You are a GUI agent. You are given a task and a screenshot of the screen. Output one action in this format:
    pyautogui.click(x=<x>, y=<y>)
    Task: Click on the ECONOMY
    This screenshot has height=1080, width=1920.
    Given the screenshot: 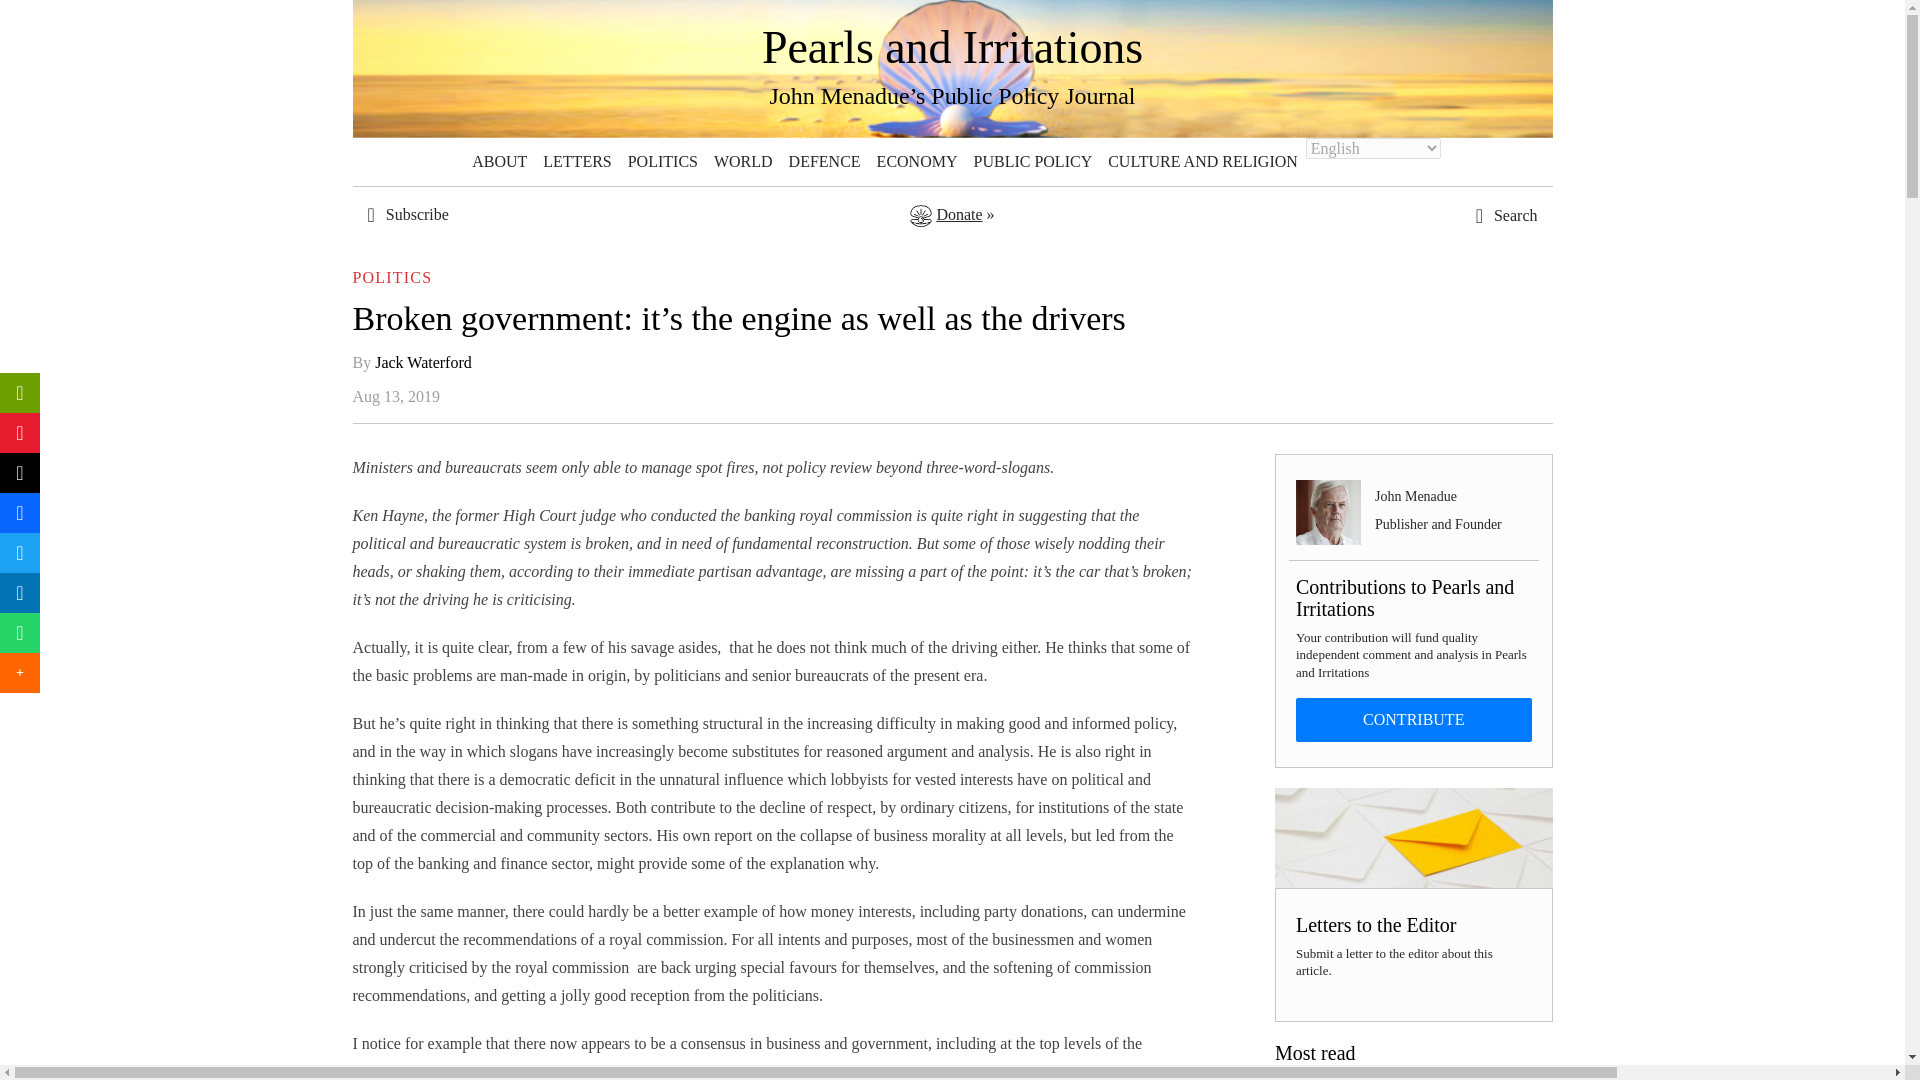 What is the action you would take?
    pyautogui.click(x=917, y=162)
    